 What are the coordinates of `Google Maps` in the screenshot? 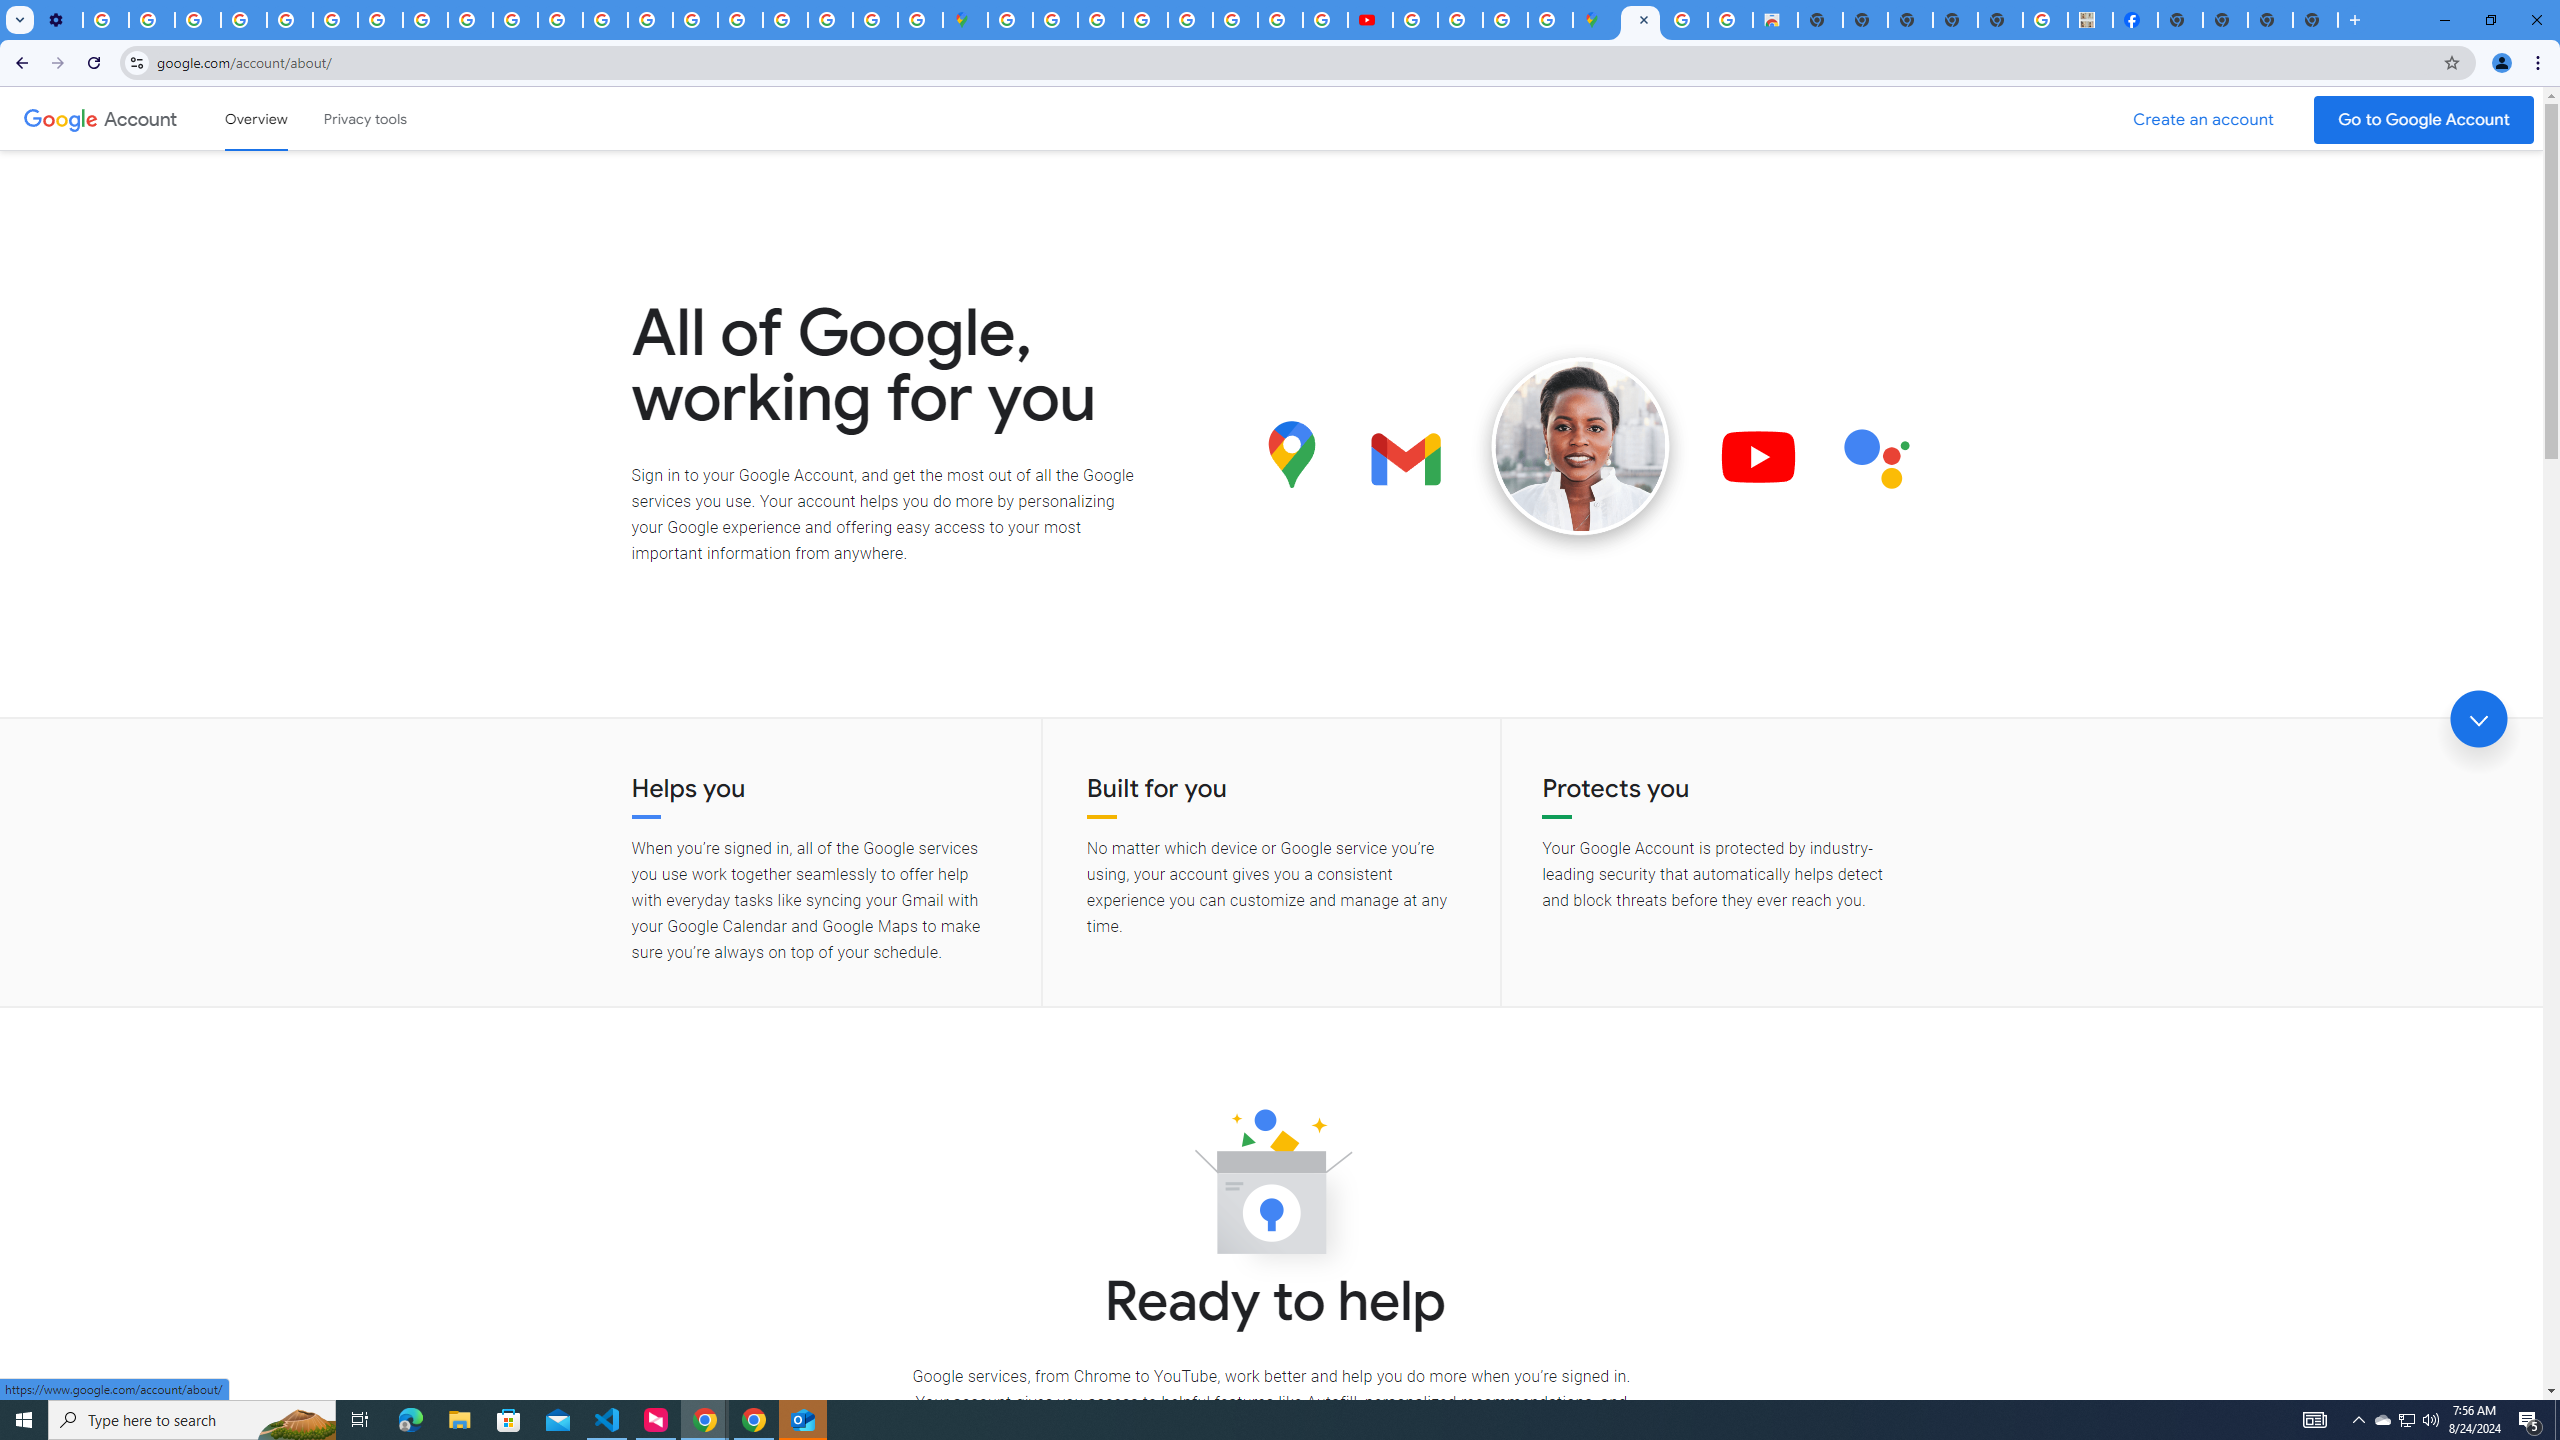 It's located at (1596, 20).